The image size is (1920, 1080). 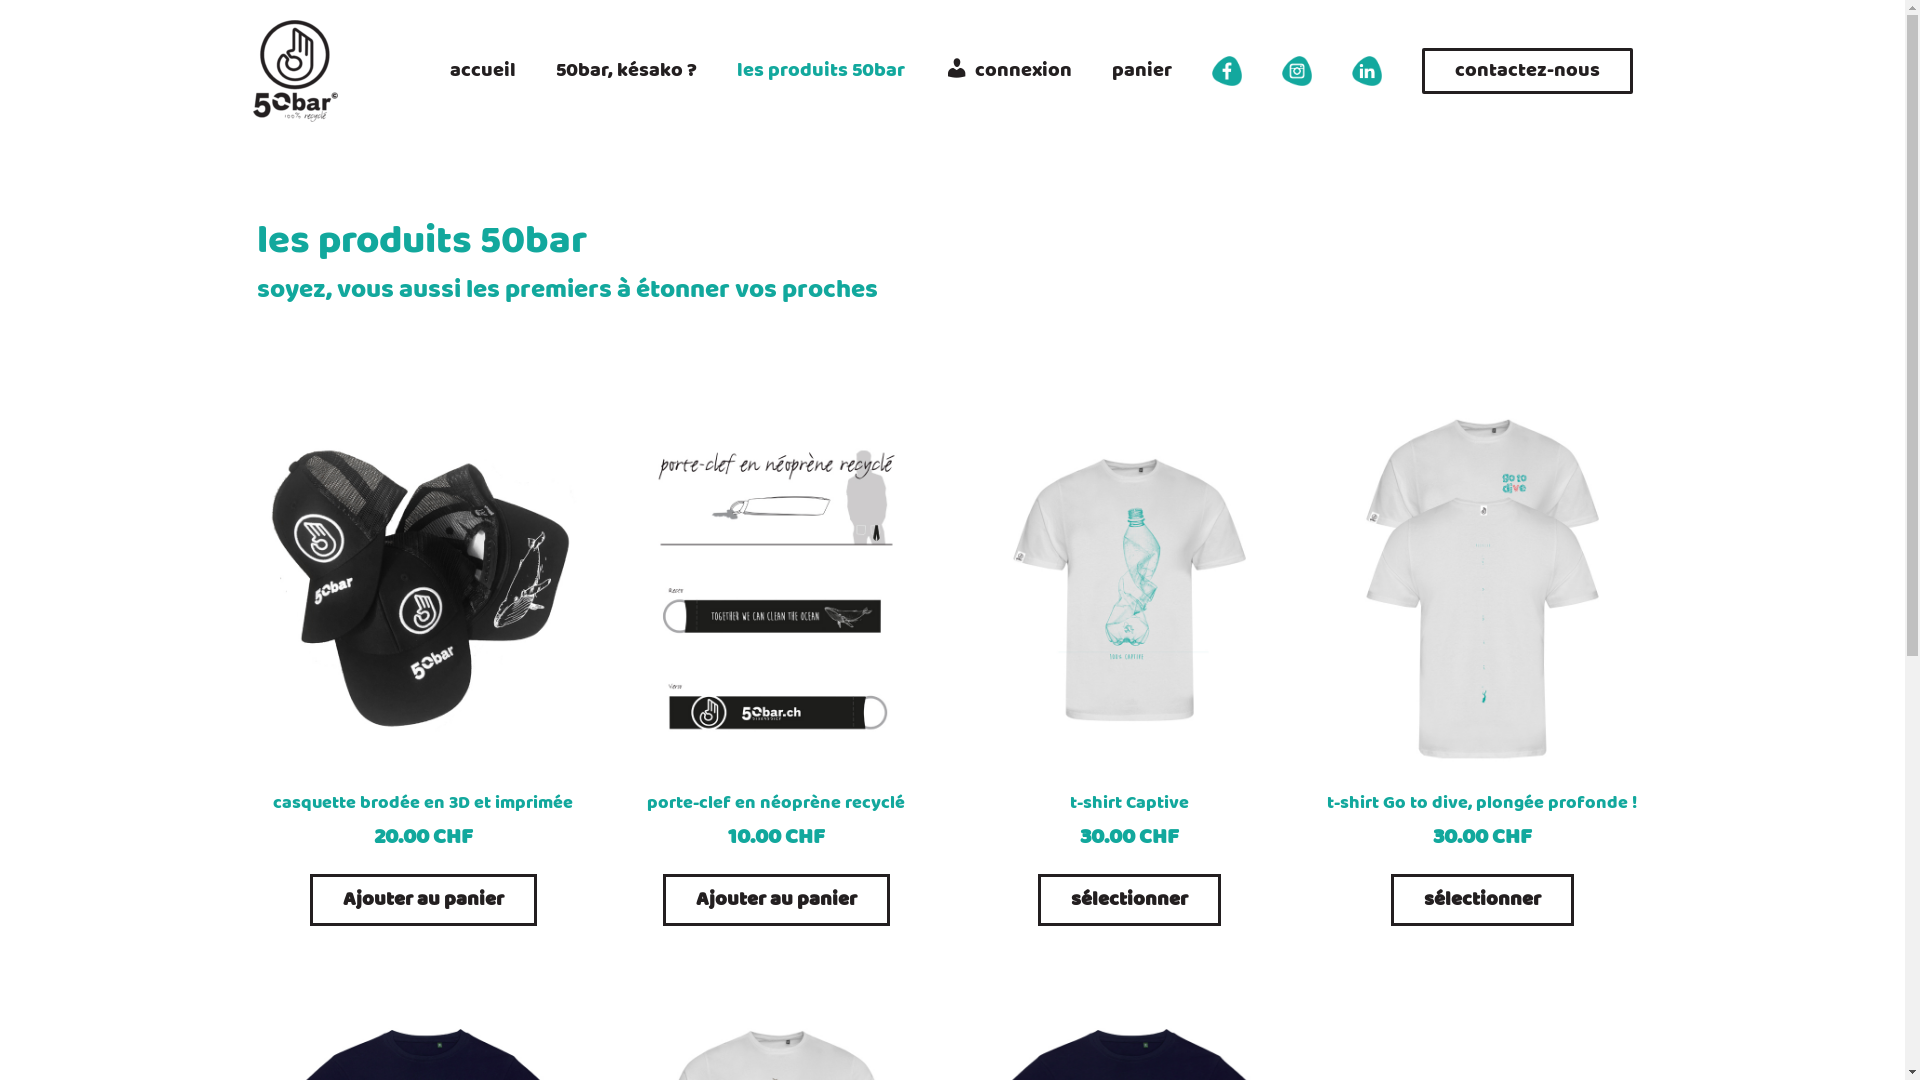 I want to click on les produits 50bar, so click(x=820, y=71).